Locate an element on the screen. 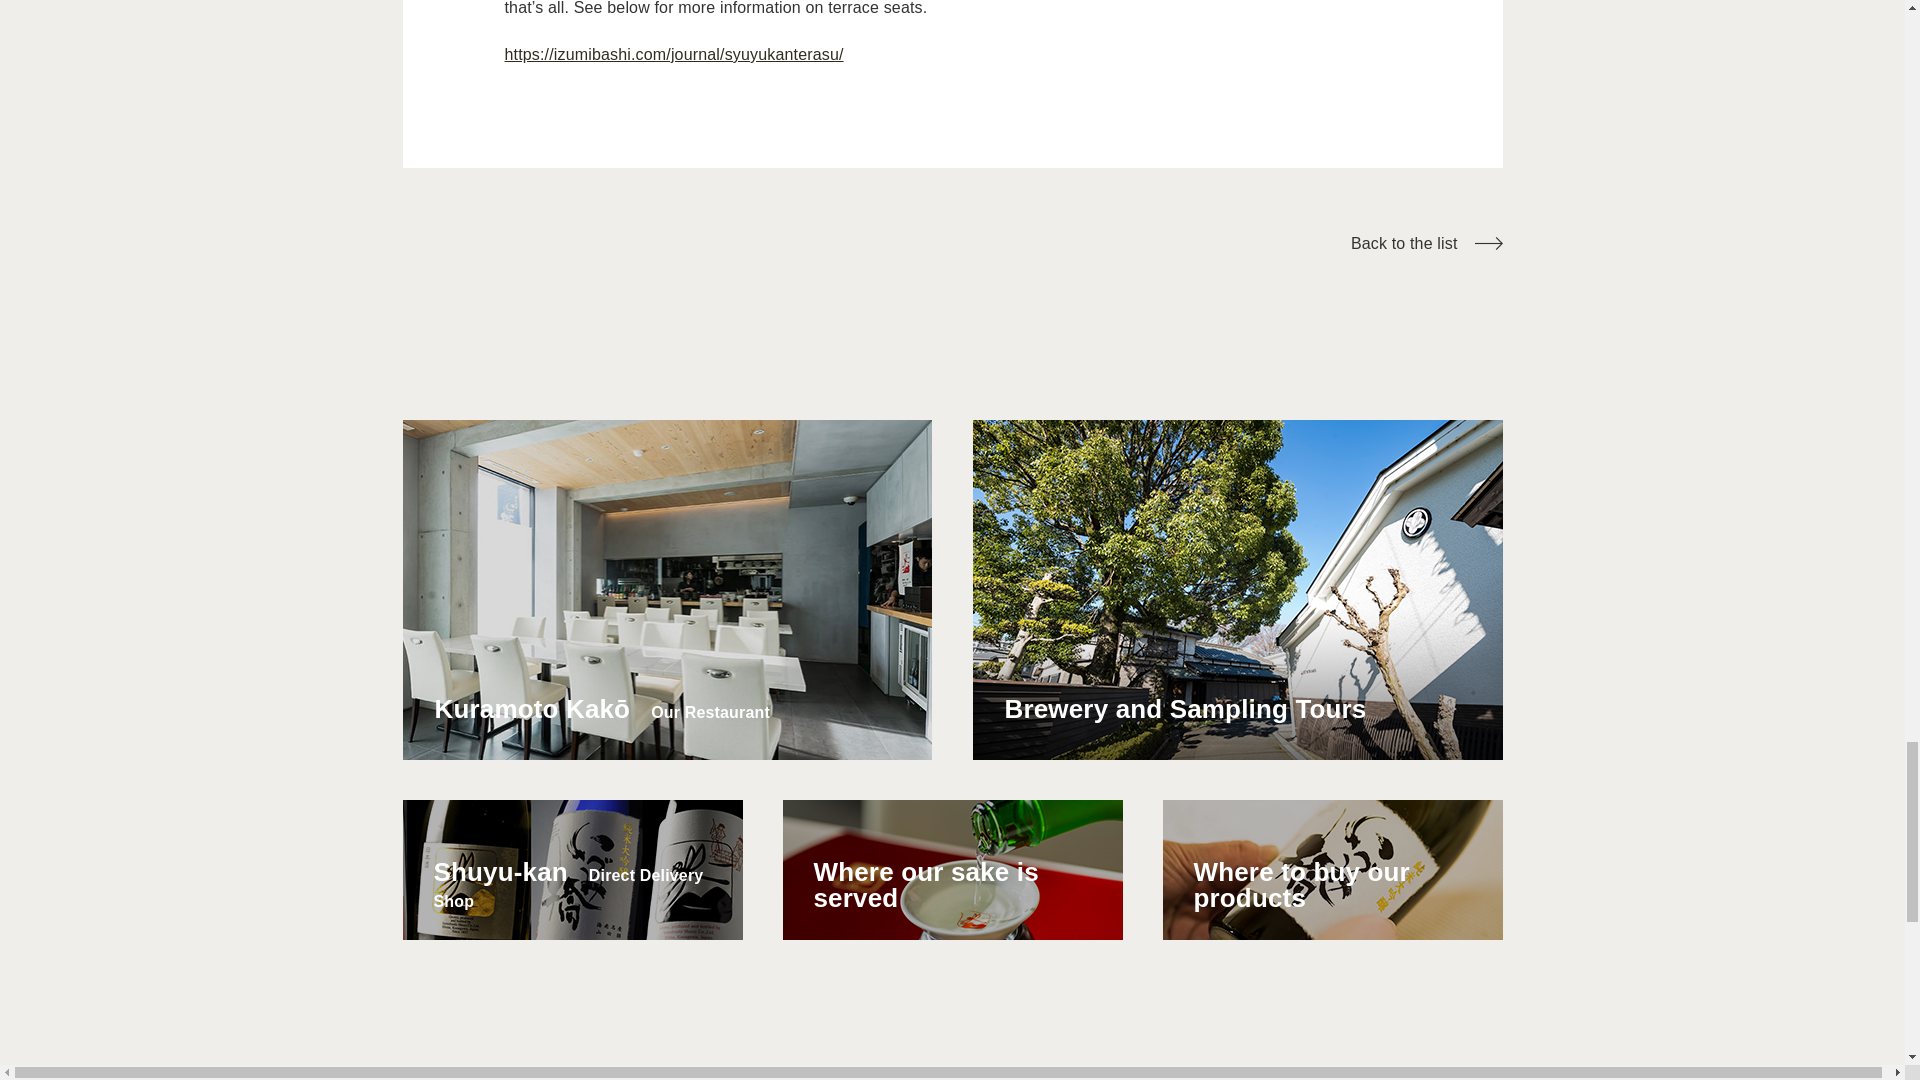 This screenshot has width=1920, height=1080. Brewery and Sampling Tours is located at coordinates (1238, 590).